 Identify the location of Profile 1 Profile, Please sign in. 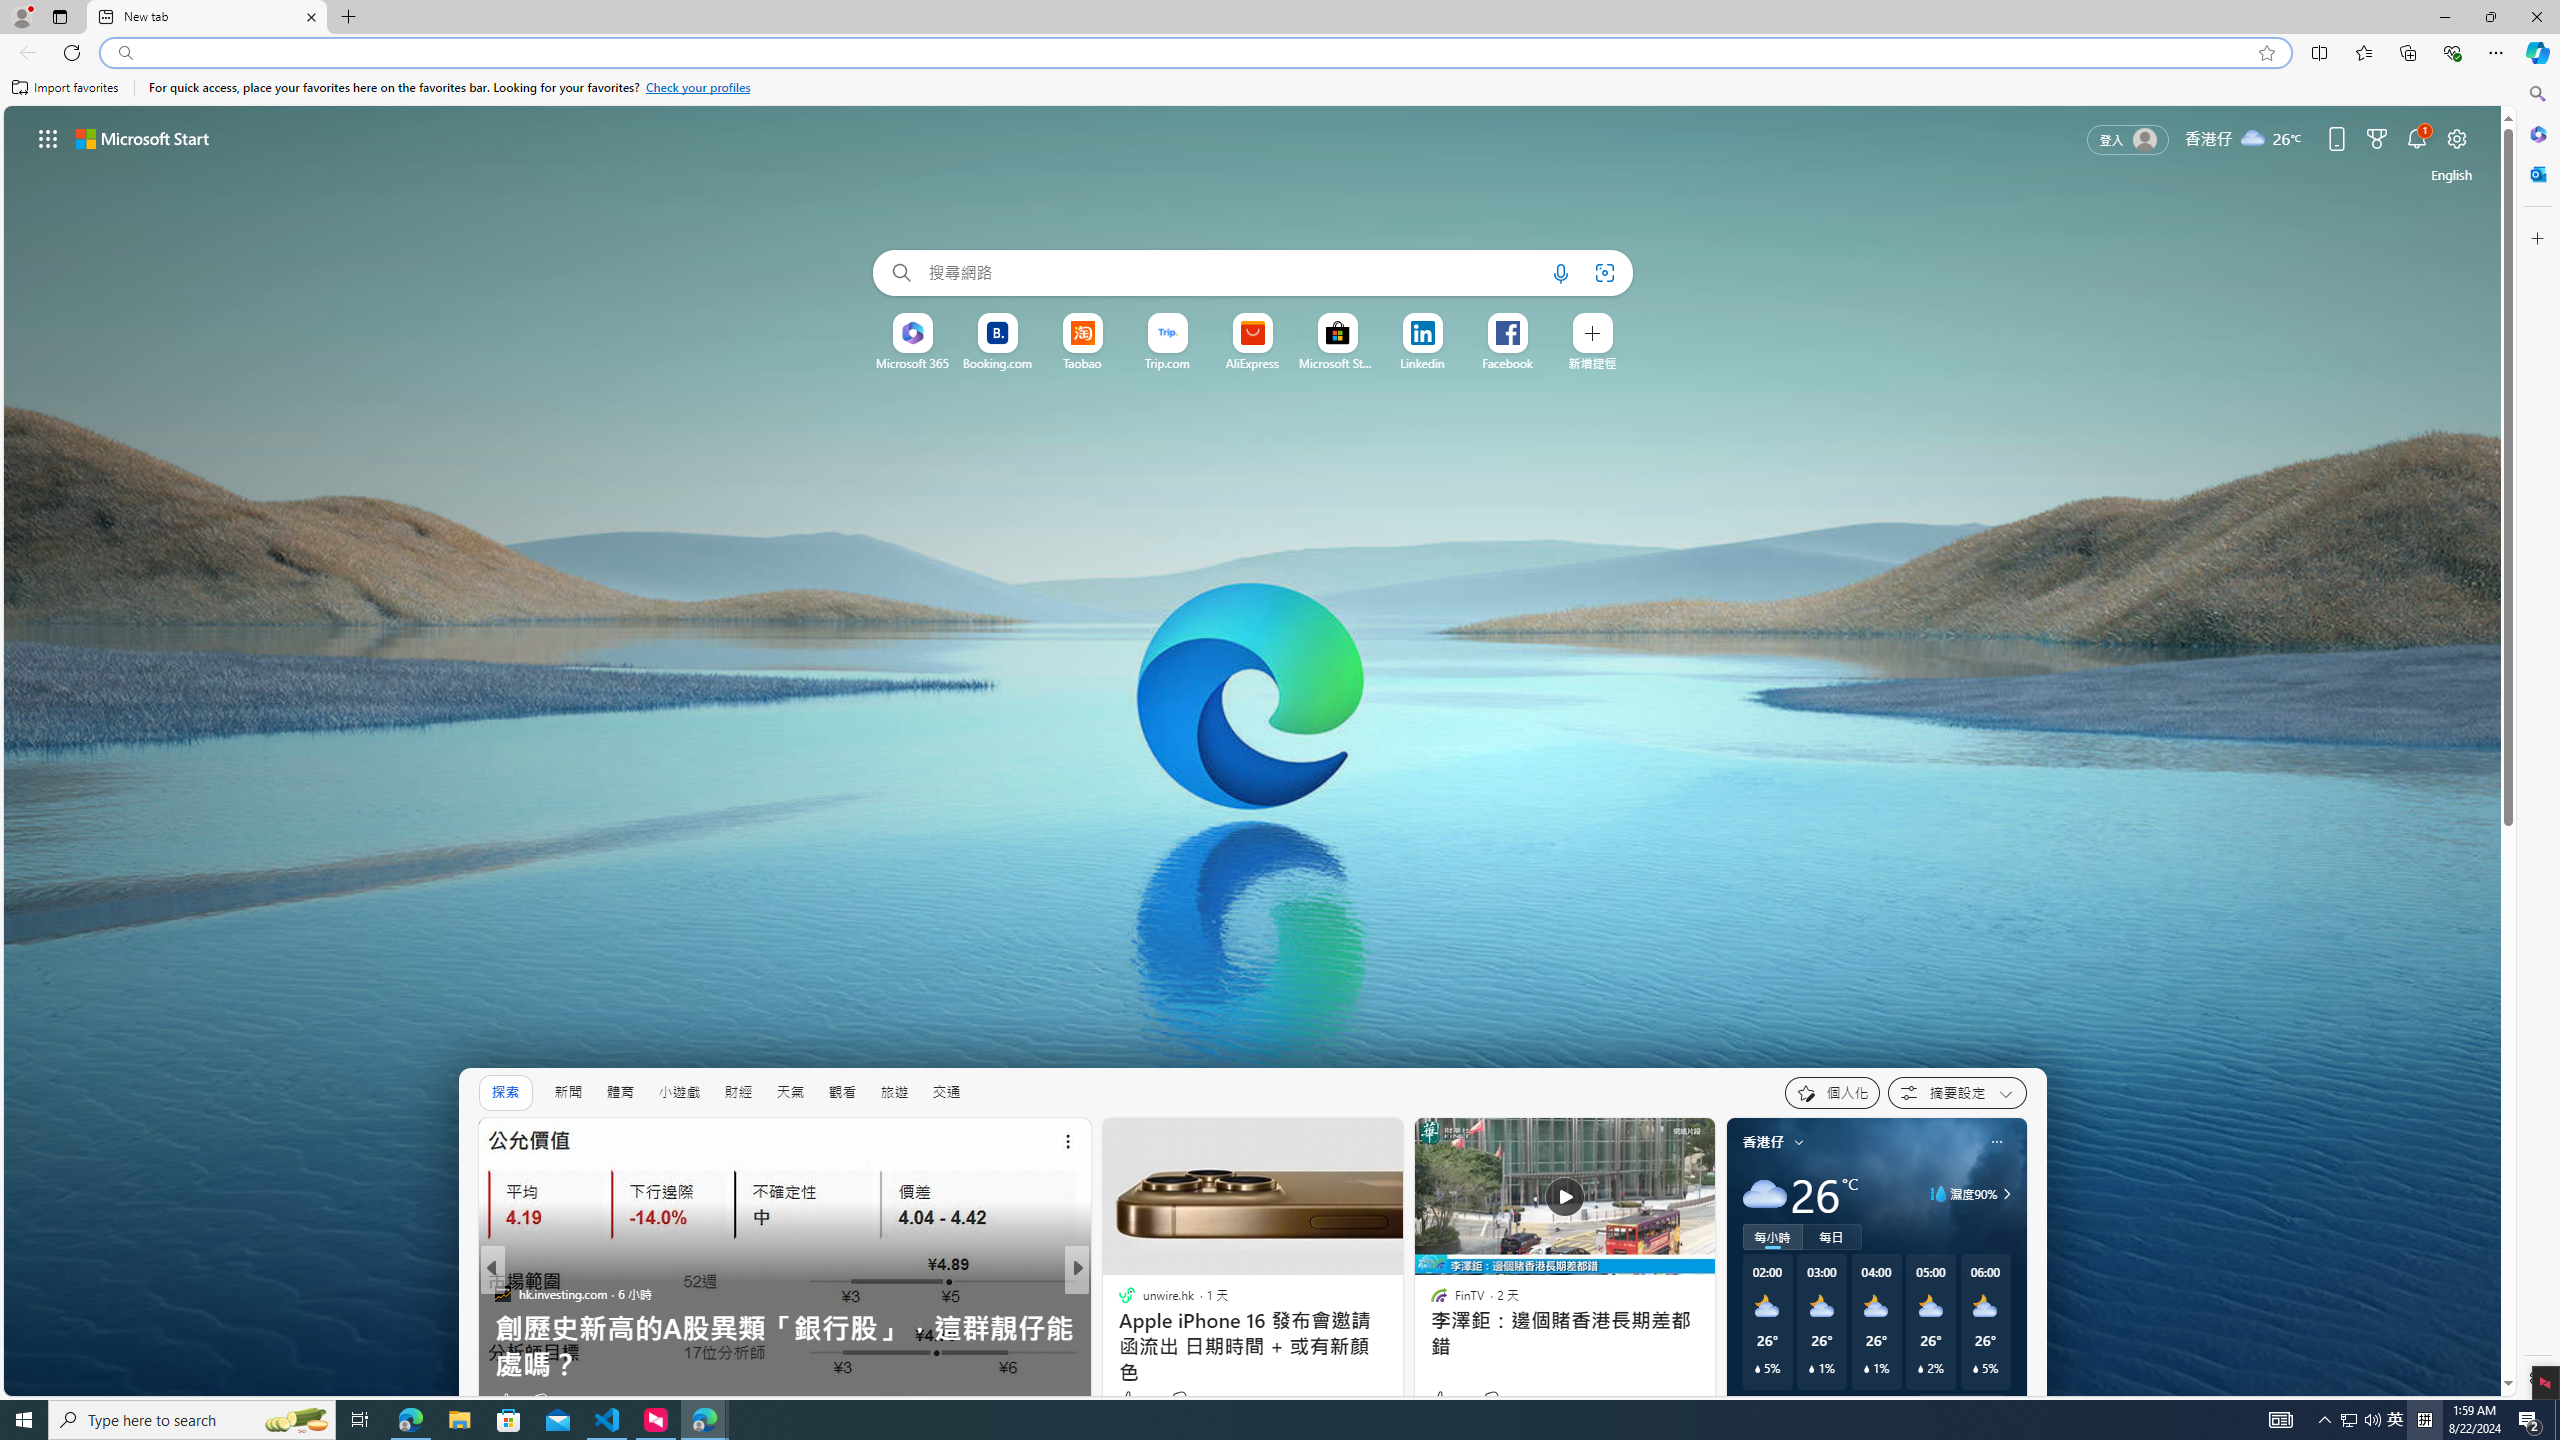
(21, 16).